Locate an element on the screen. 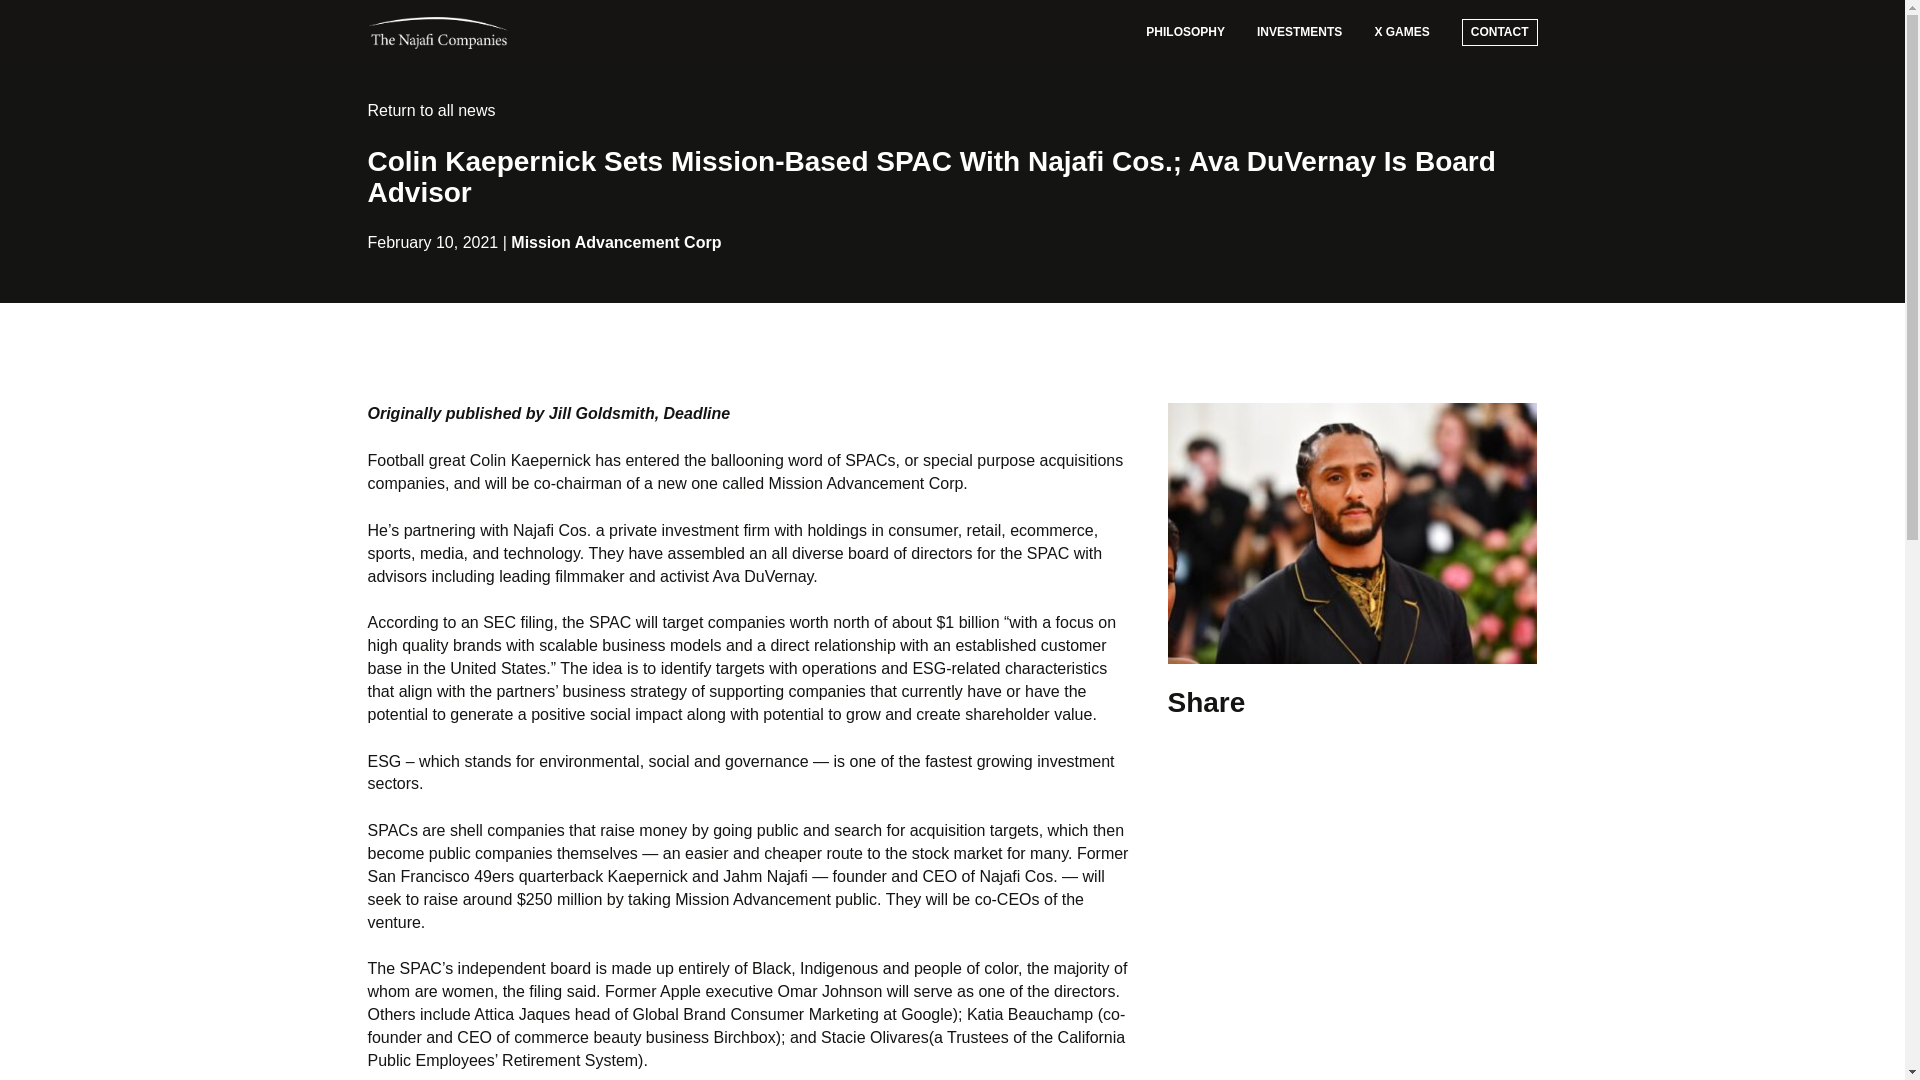 Image resolution: width=1920 pixels, height=1080 pixels. Investments is located at coordinates (1298, 32).